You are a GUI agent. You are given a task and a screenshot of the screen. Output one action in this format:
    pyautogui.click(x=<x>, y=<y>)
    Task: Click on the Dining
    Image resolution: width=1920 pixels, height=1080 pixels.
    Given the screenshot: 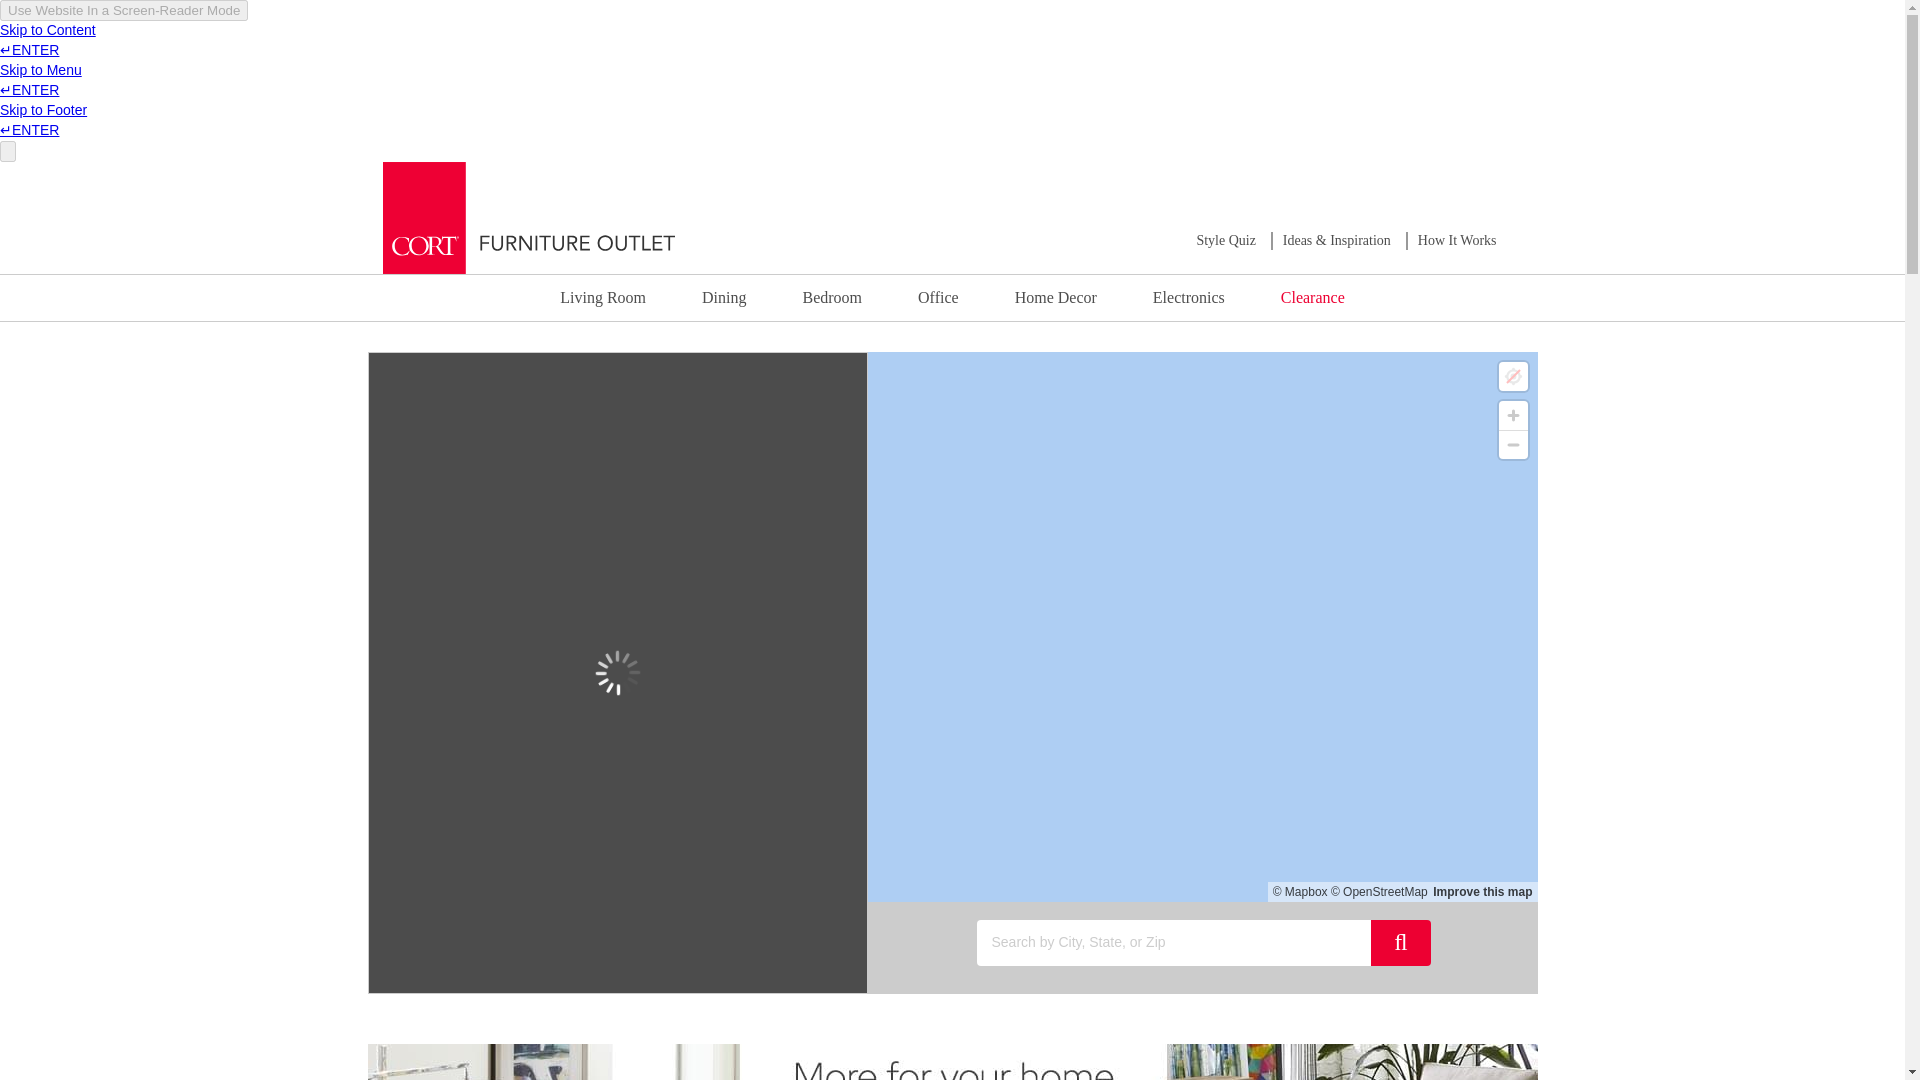 What is the action you would take?
    pyautogui.click(x=723, y=297)
    